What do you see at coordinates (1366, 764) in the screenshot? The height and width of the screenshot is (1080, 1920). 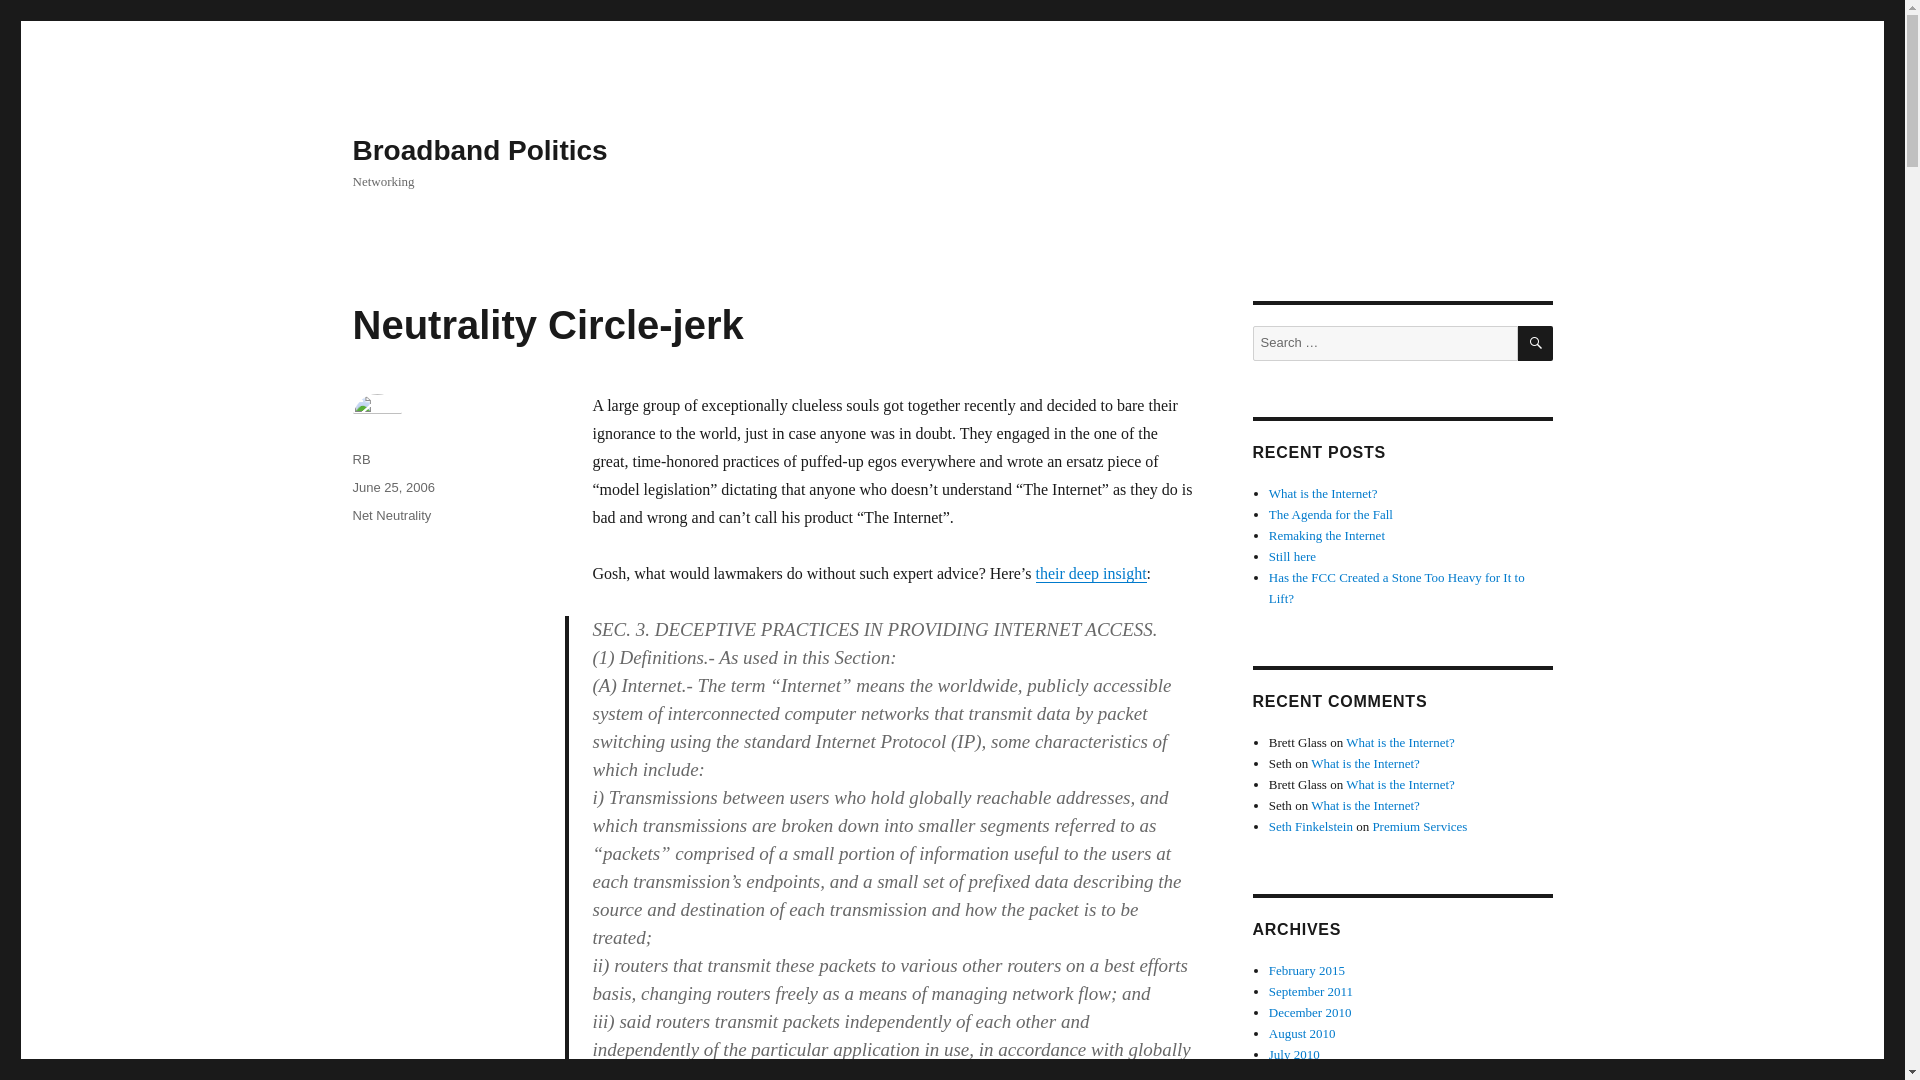 I see `What is the Internet?` at bounding box center [1366, 764].